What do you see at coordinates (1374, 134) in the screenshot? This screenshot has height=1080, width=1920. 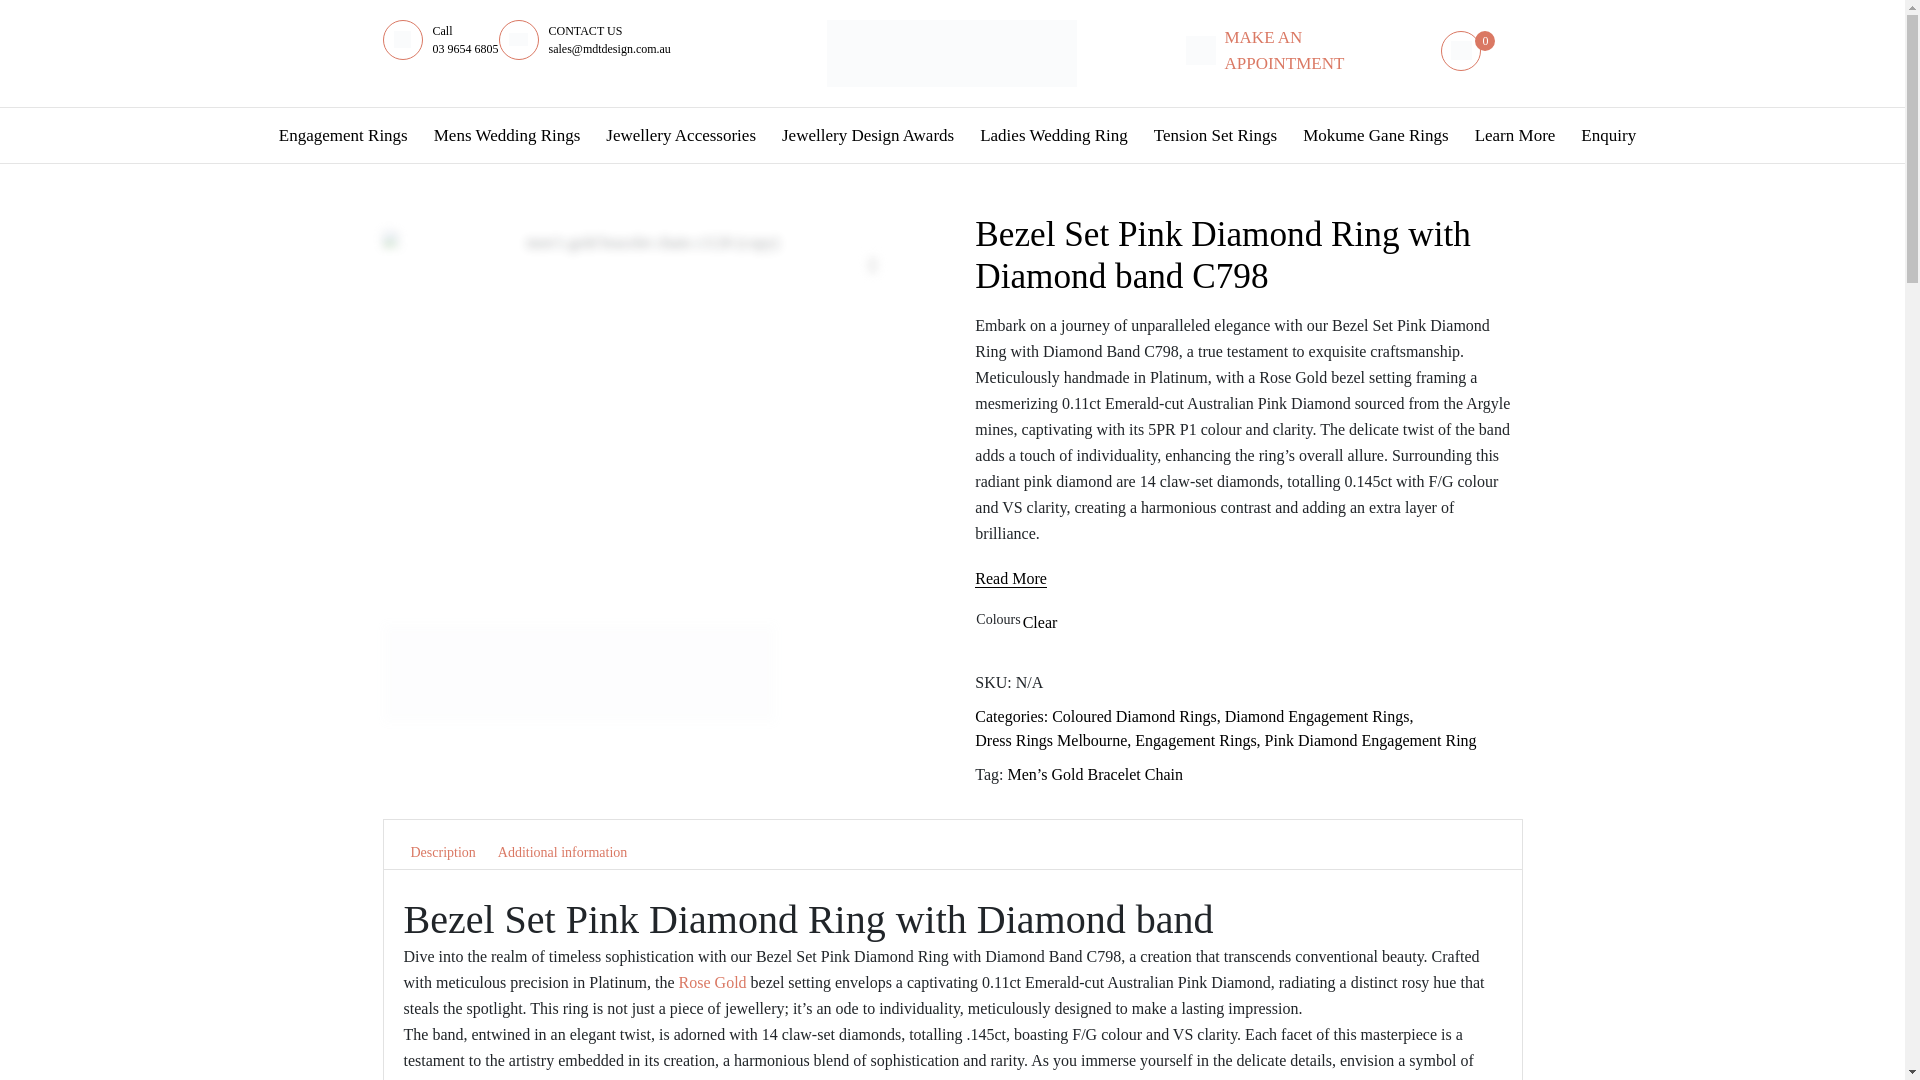 I see `Mokume Gane Rings` at bounding box center [1374, 134].